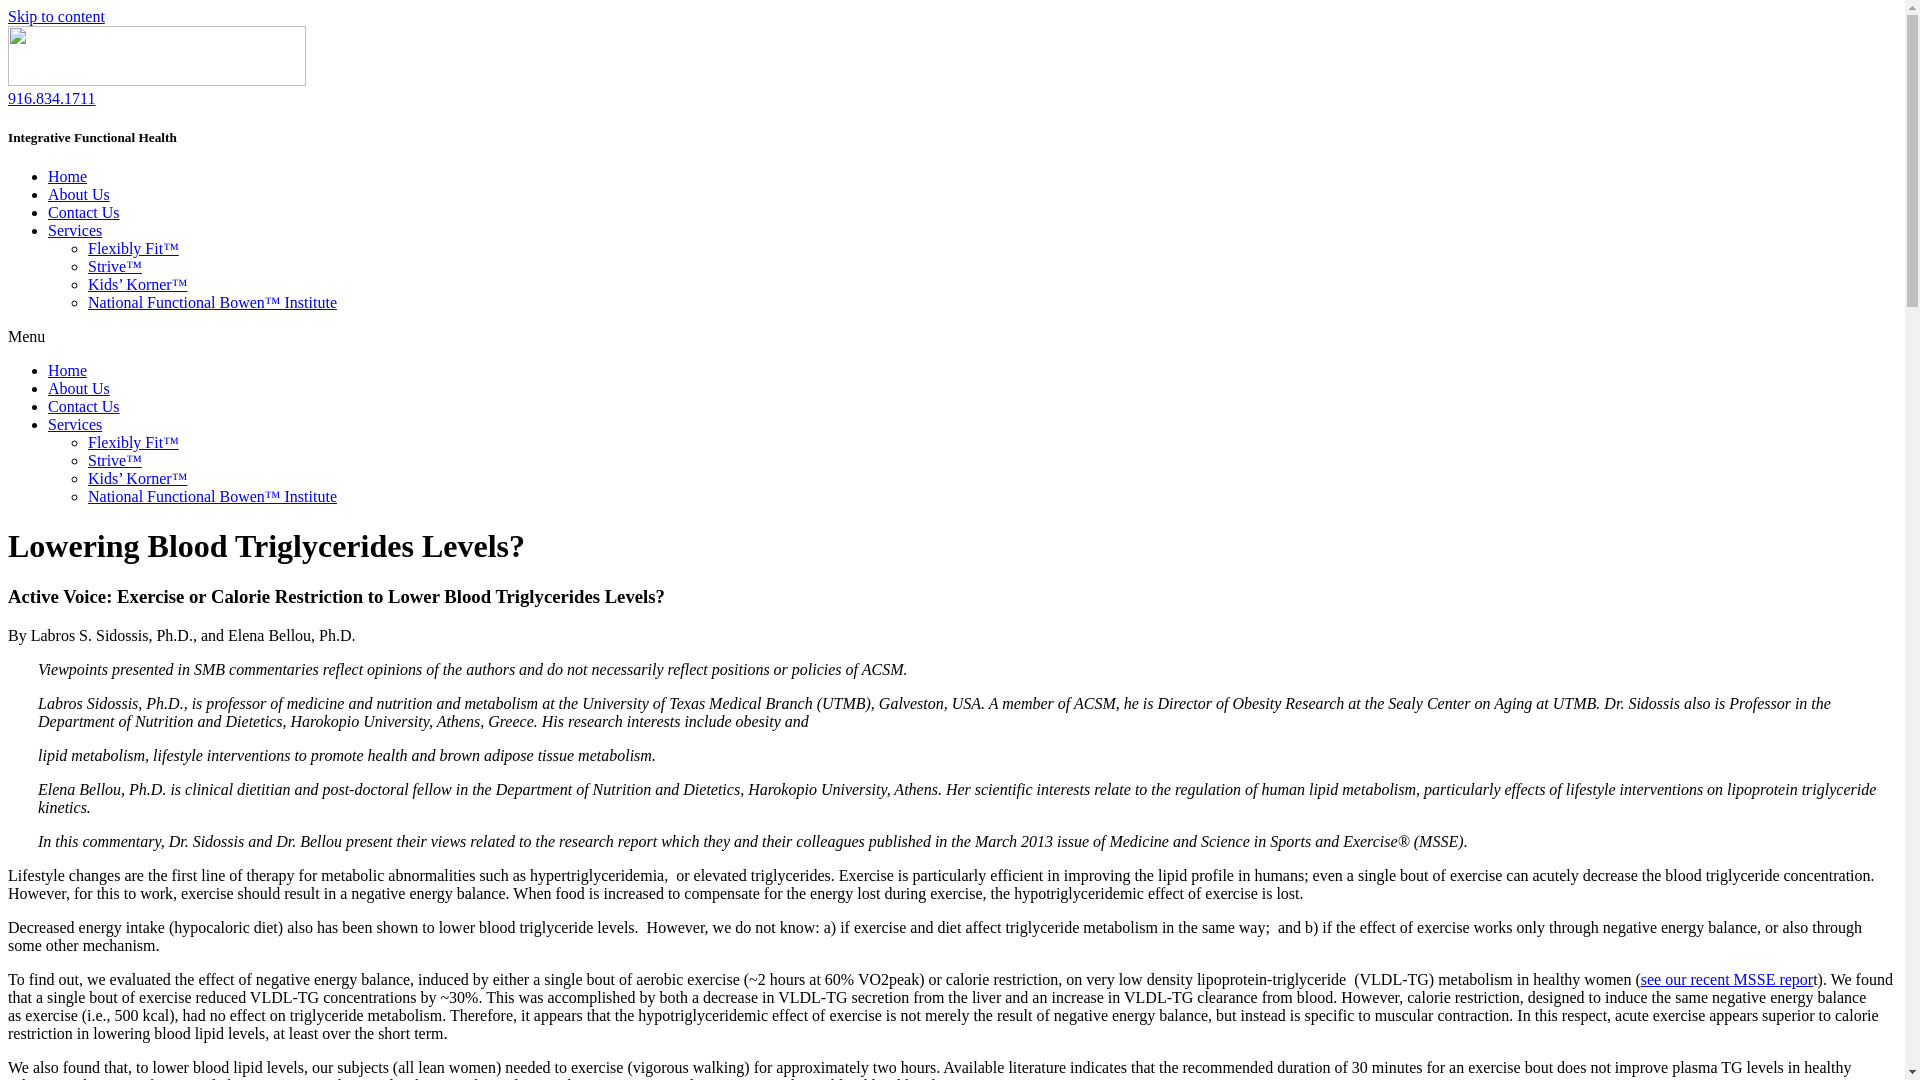 The height and width of the screenshot is (1080, 1920). I want to click on see our recent MSSE repor, so click(1726, 979).